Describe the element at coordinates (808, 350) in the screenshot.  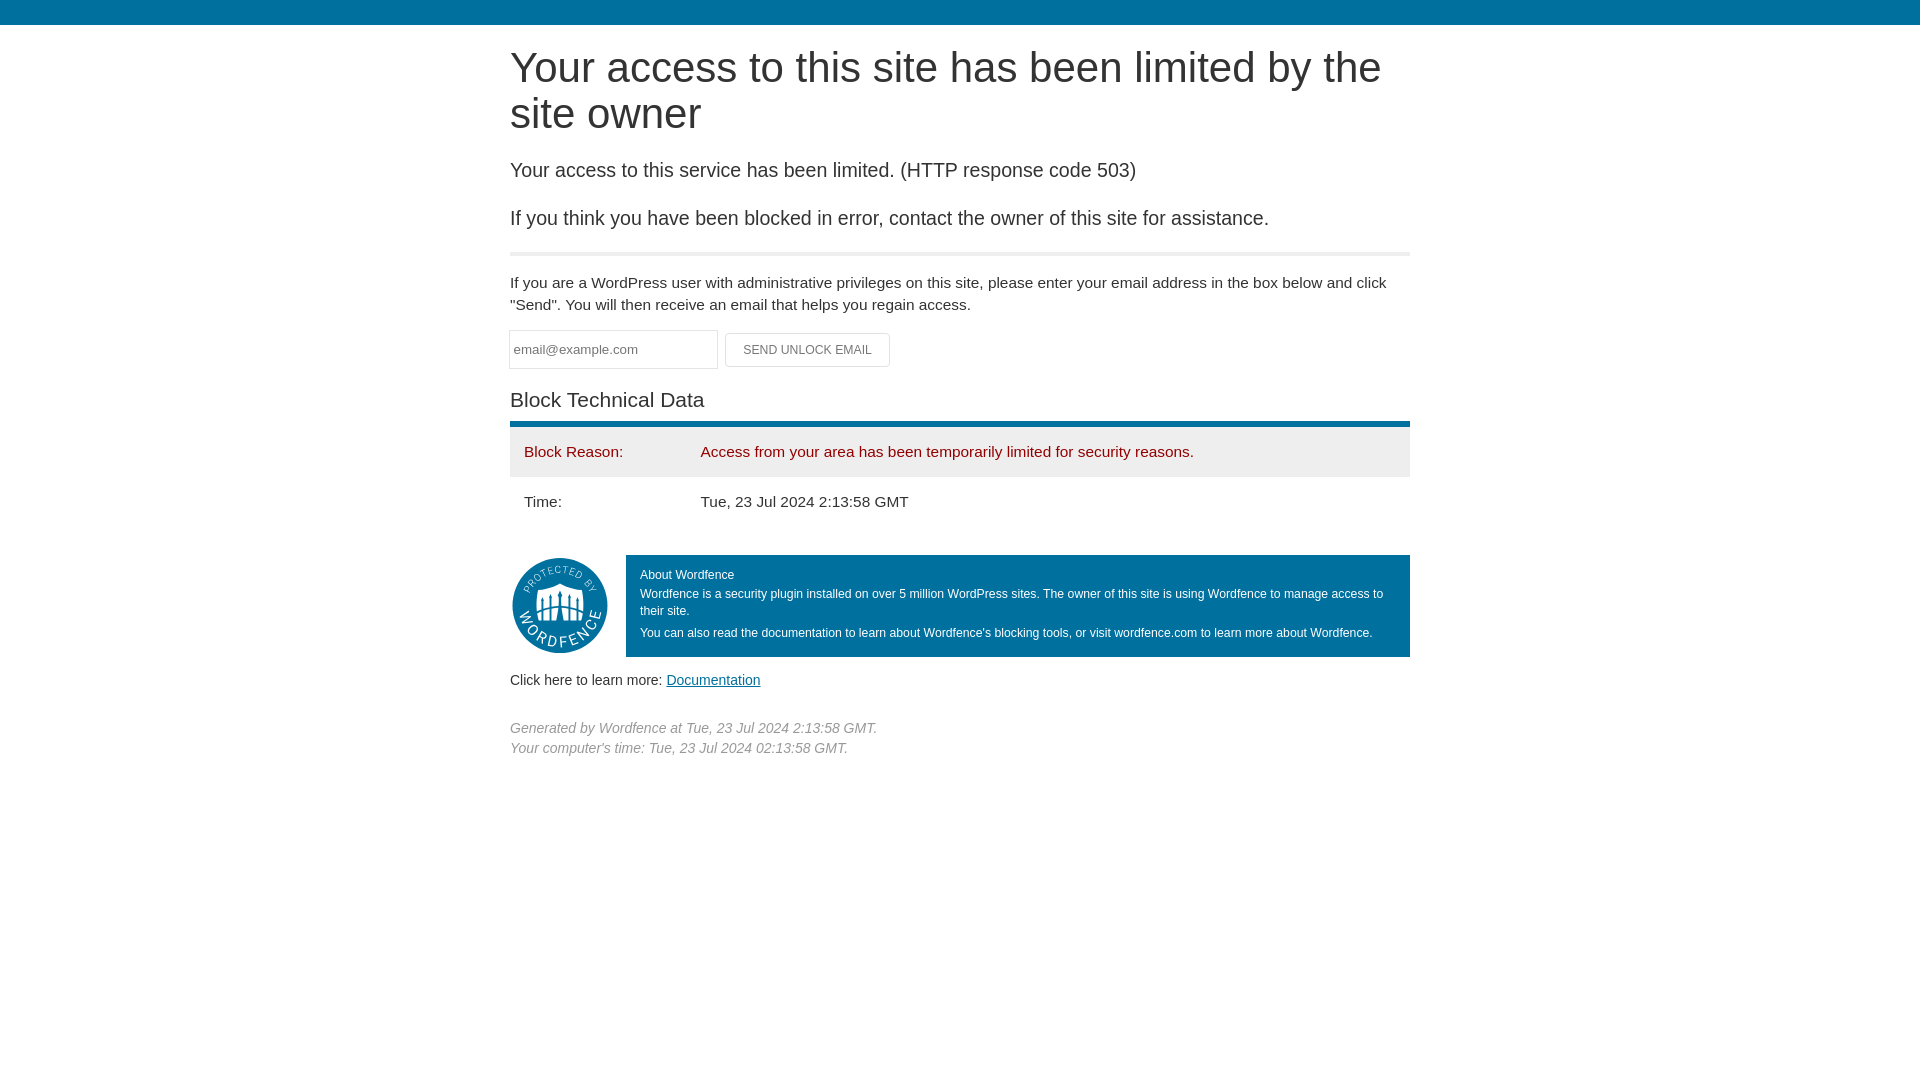
I see `Send Unlock Email` at that location.